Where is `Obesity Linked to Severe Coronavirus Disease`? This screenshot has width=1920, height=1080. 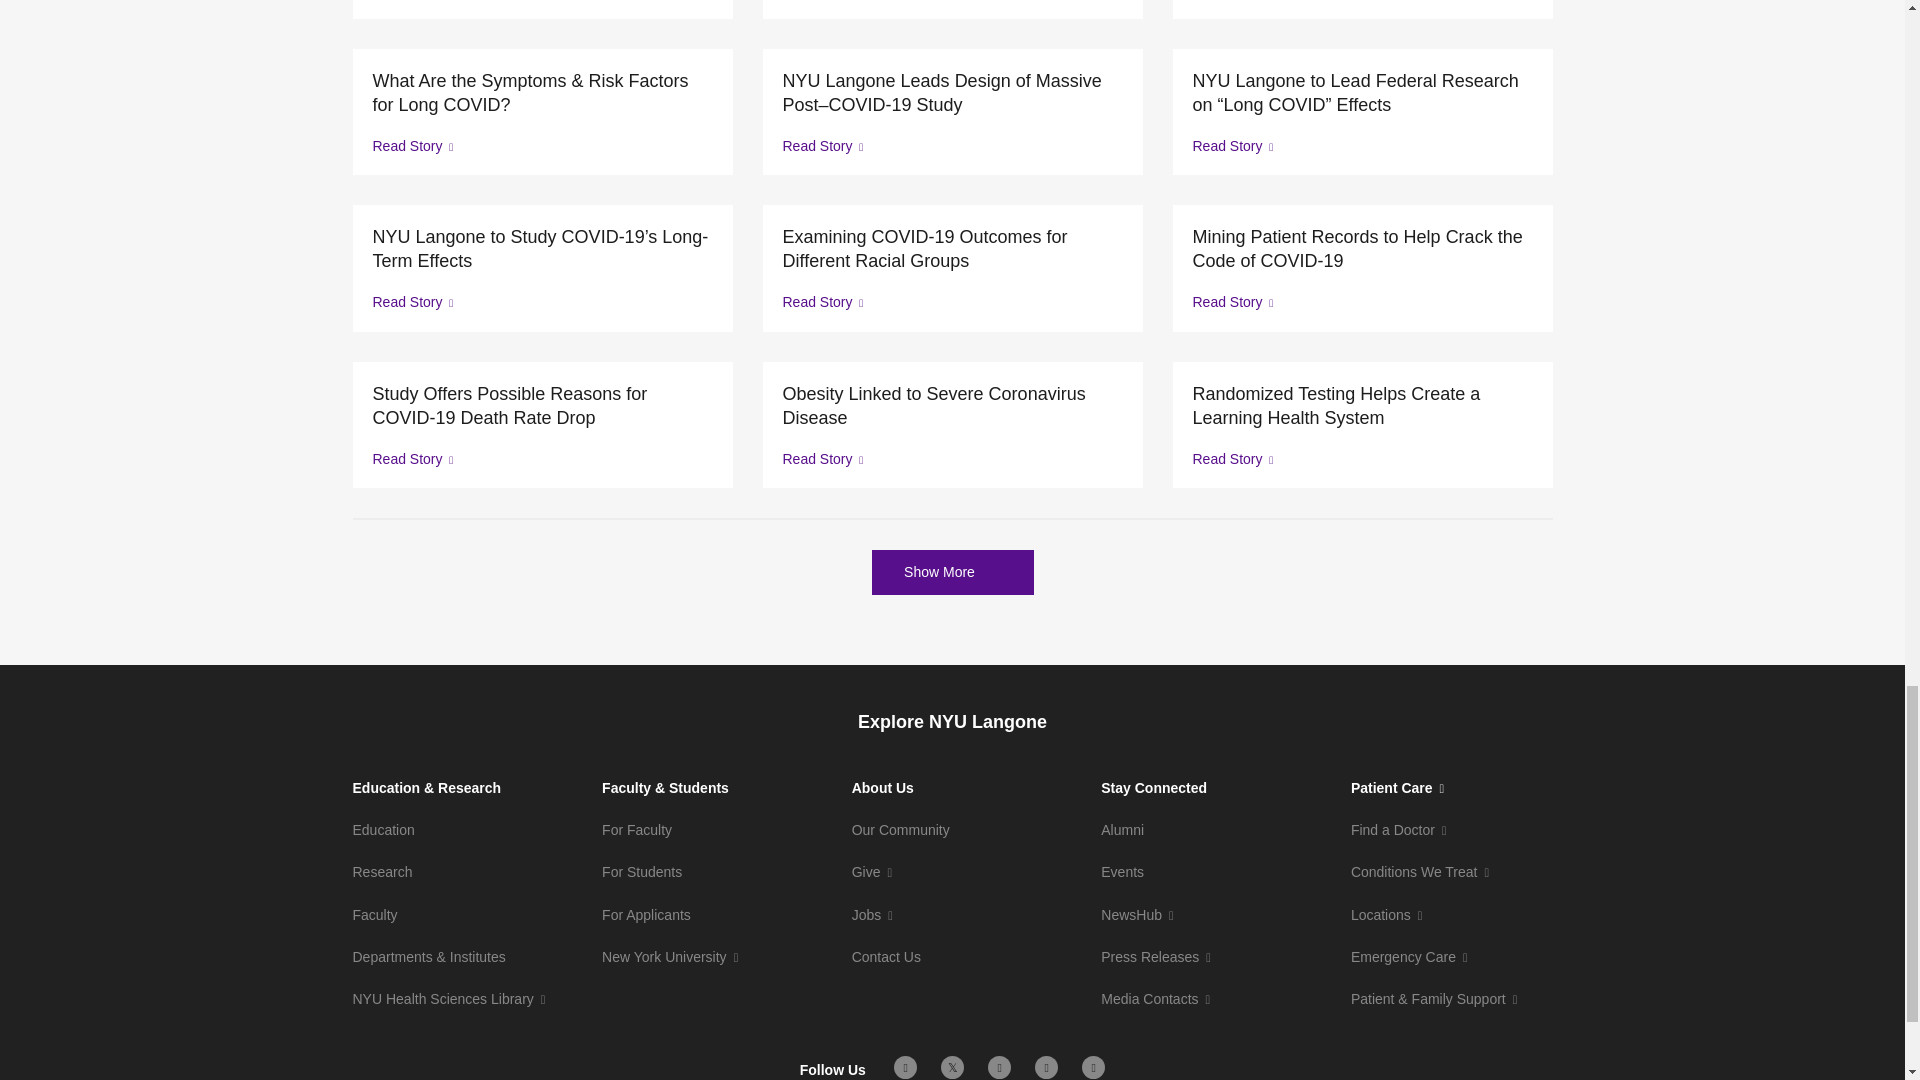 Obesity Linked to Severe Coronavirus Disease is located at coordinates (951, 406).